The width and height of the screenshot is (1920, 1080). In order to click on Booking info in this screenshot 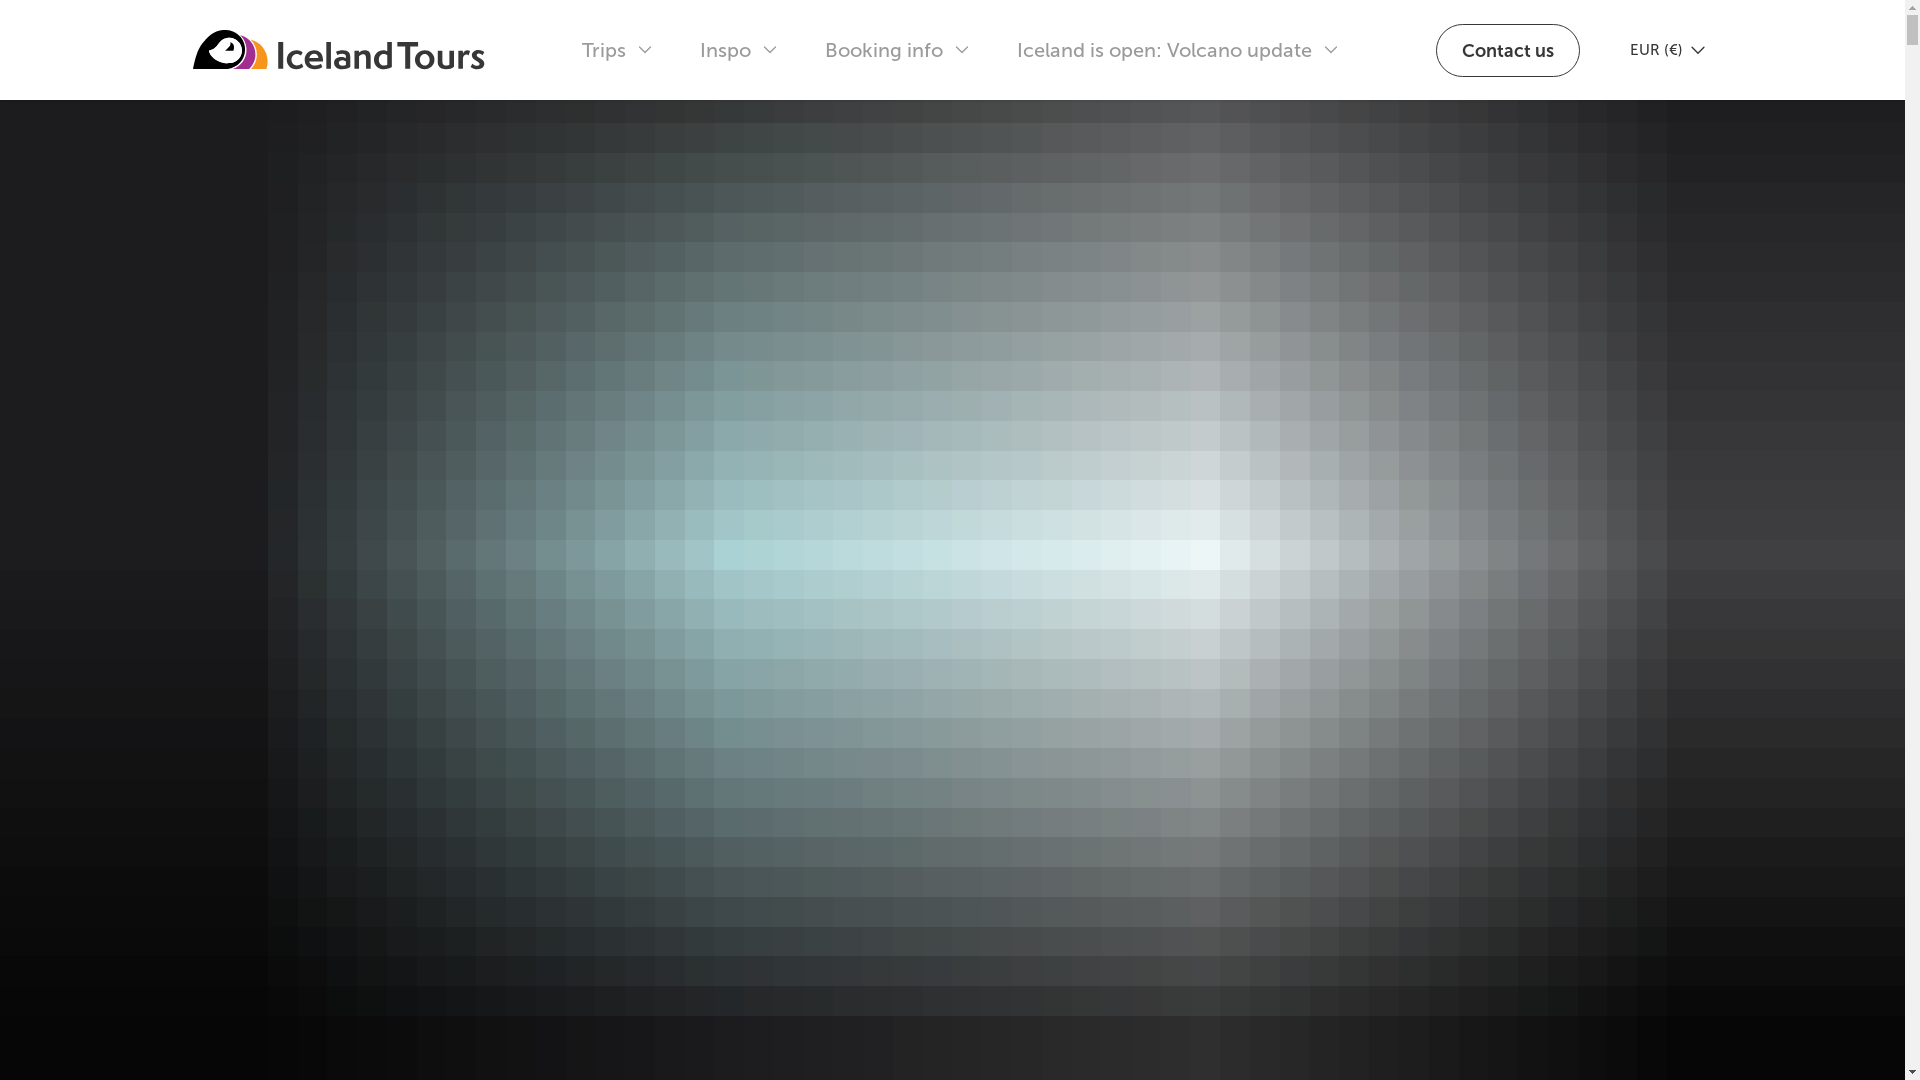, I will do `click(896, 50)`.